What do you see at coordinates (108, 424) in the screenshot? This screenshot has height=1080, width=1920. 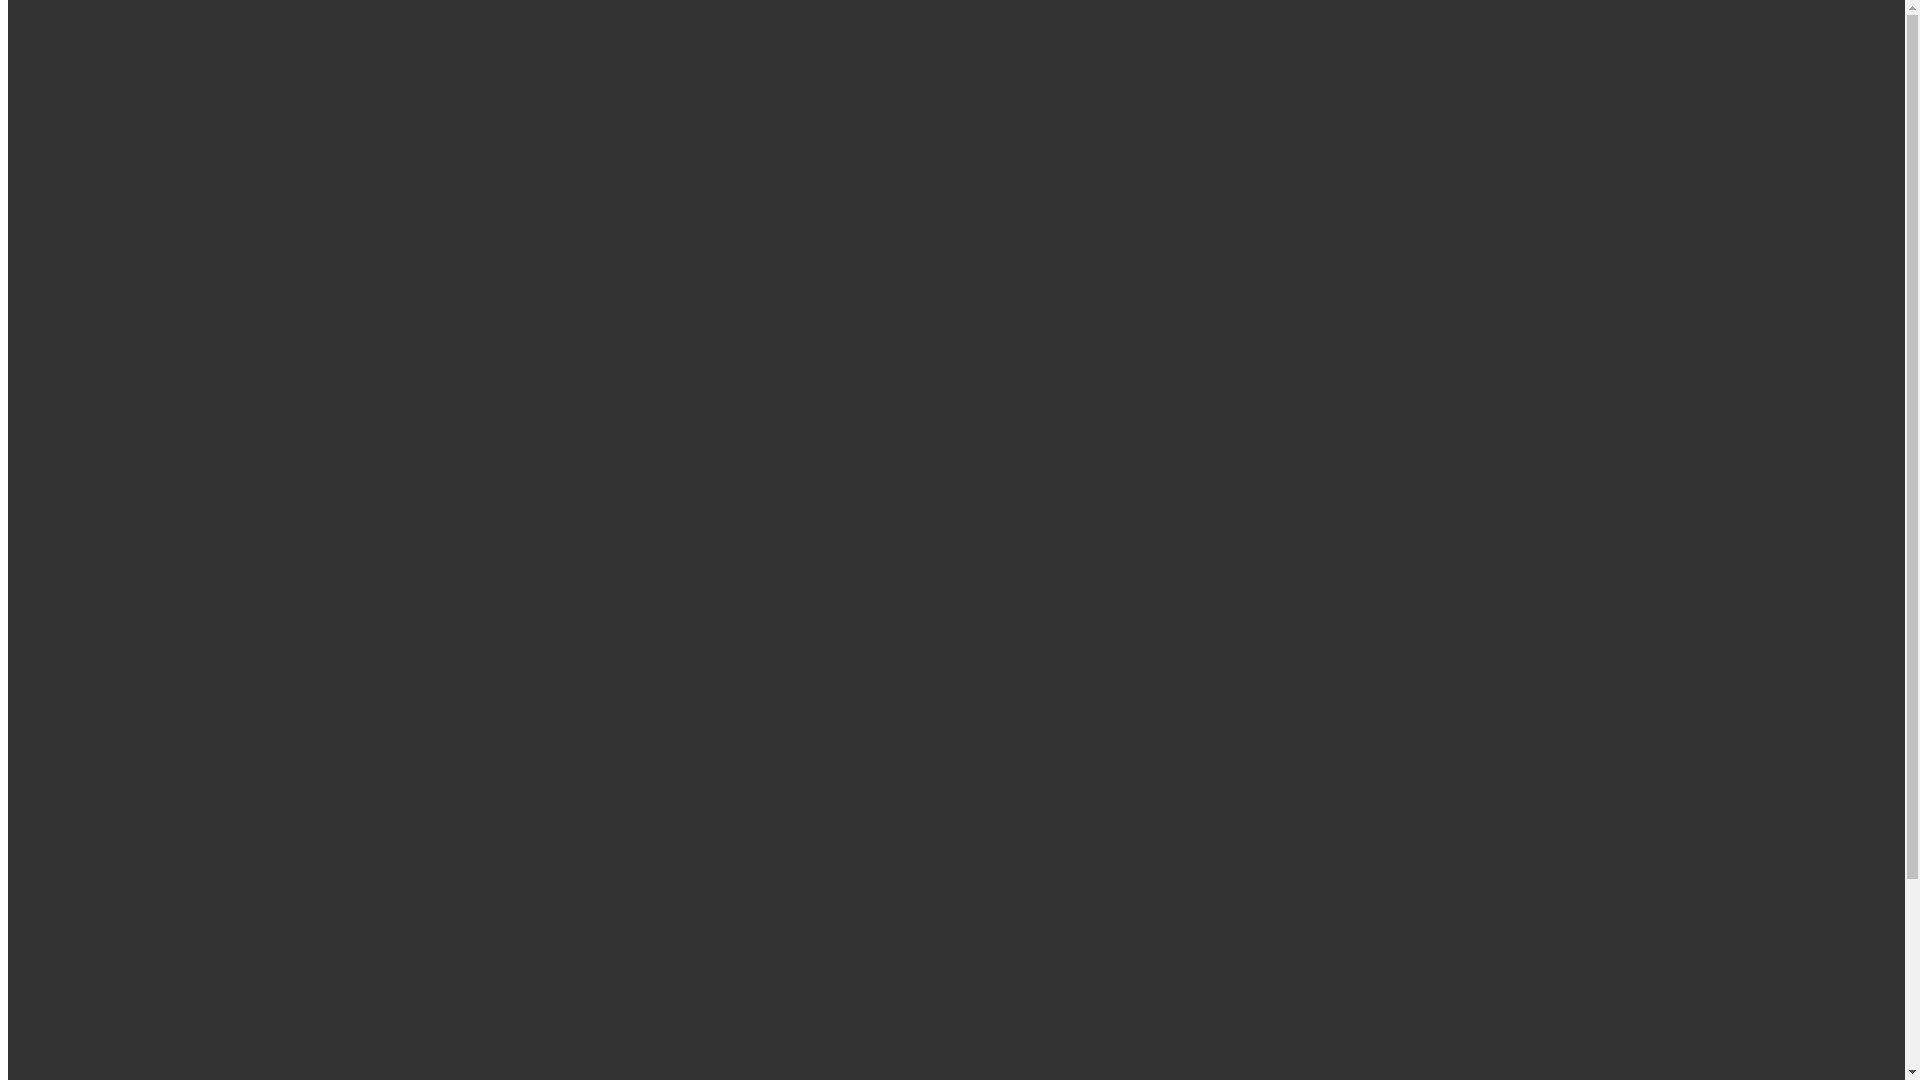 I see `LHCb` at bounding box center [108, 424].